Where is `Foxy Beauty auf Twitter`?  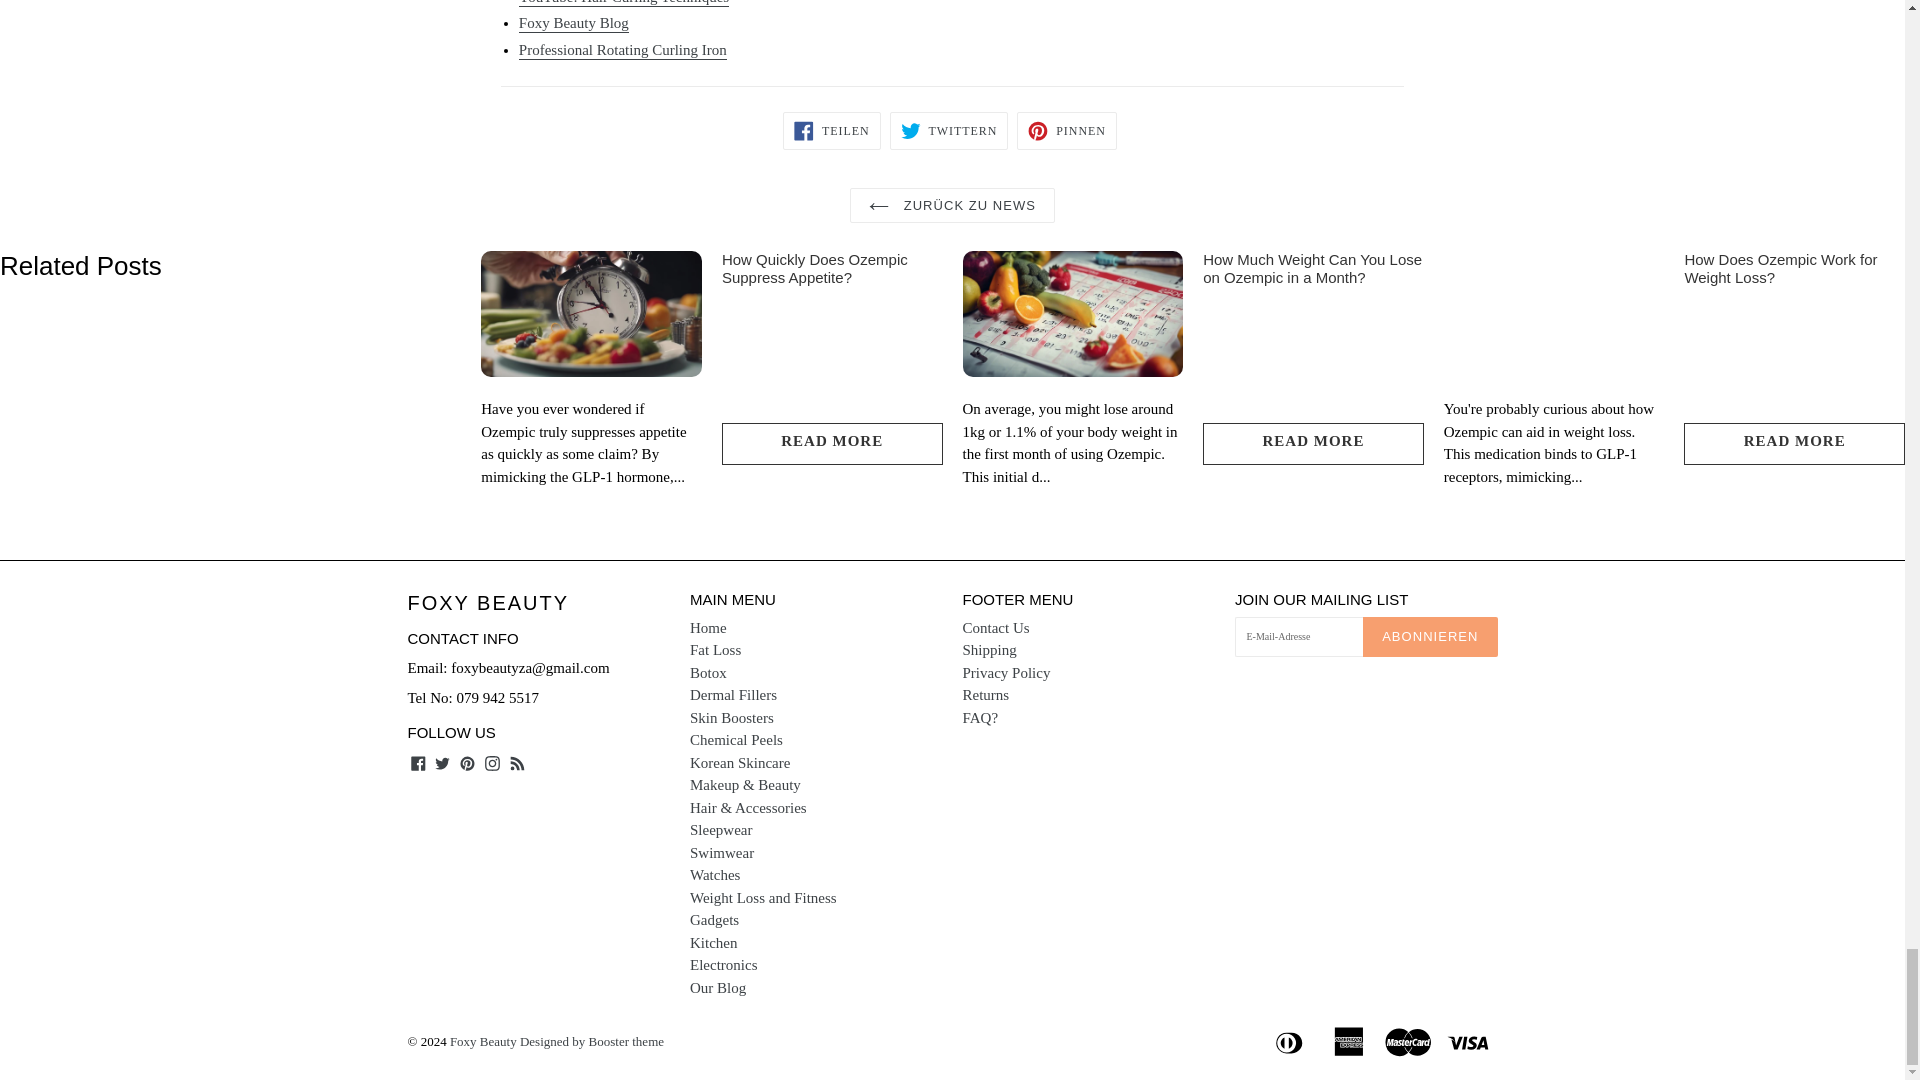
Foxy Beauty auf Twitter is located at coordinates (442, 762).